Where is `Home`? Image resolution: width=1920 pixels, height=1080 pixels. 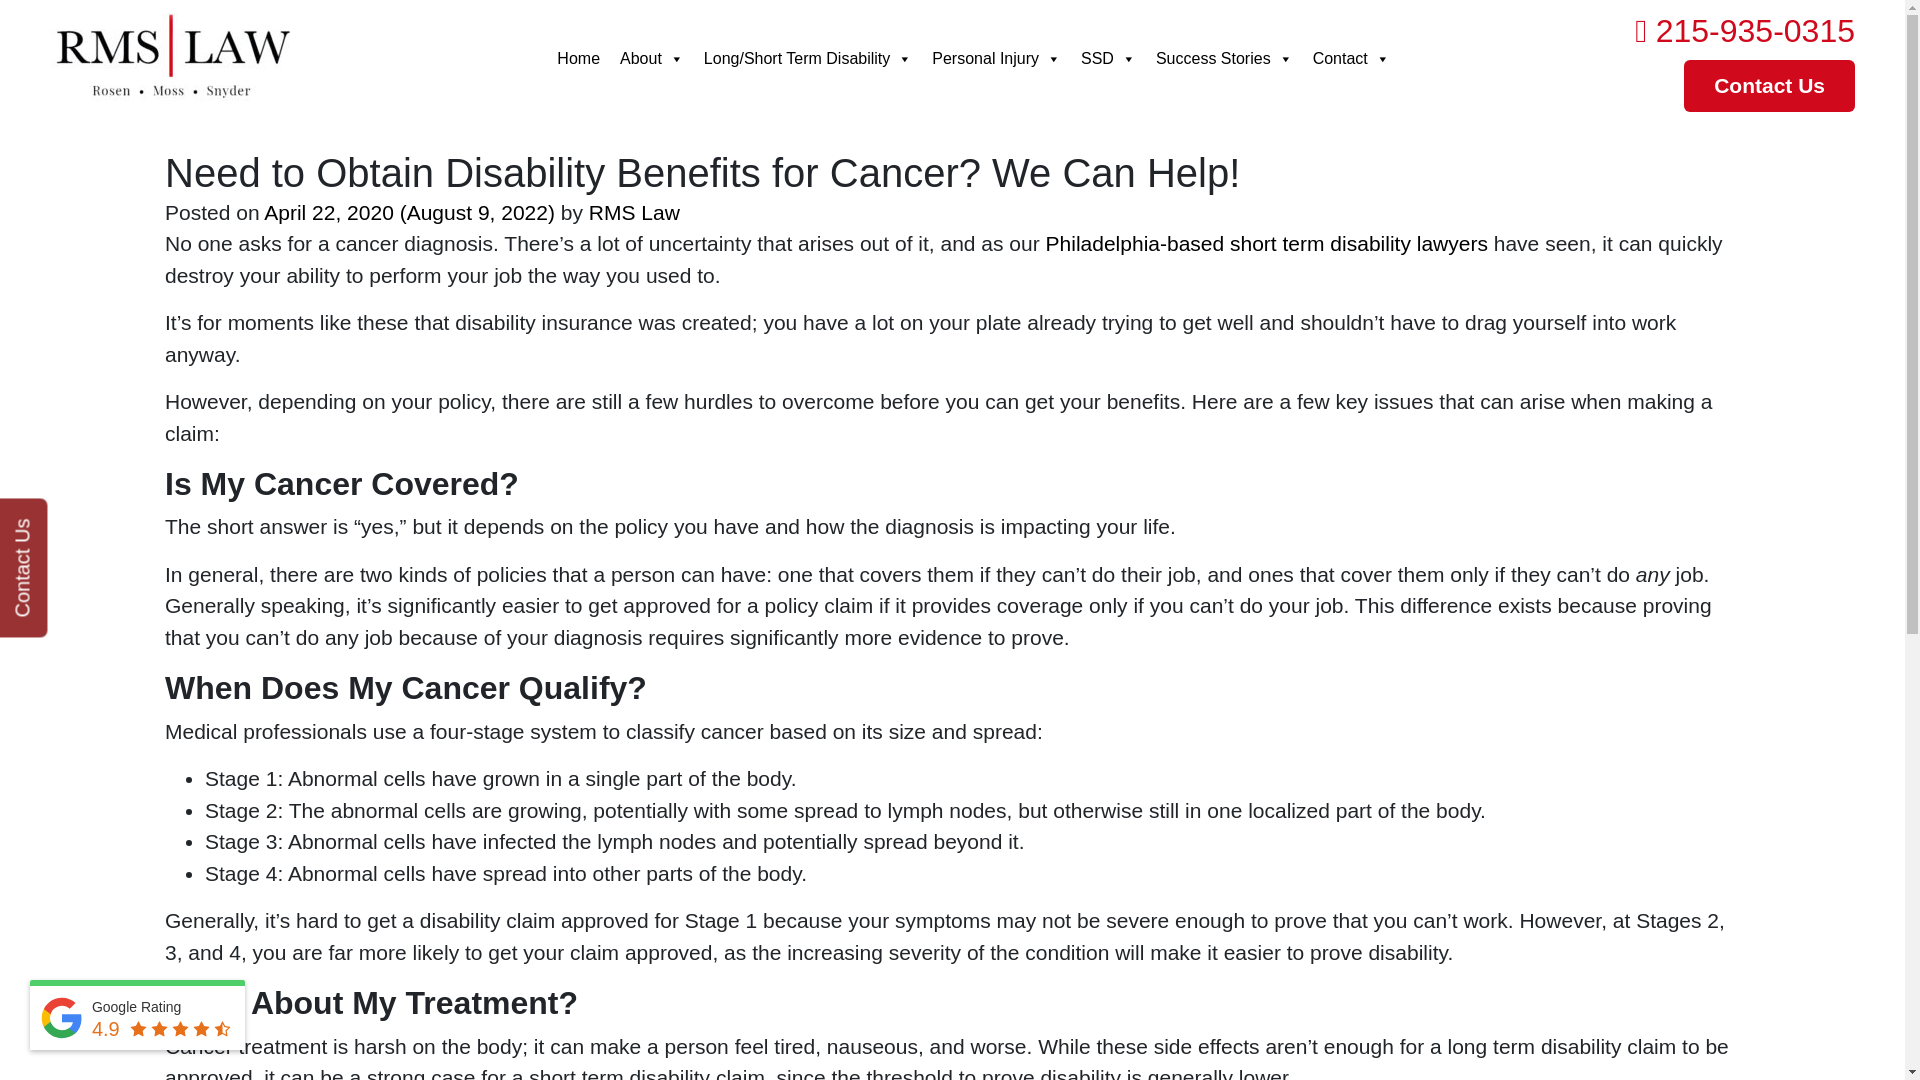 Home is located at coordinates (578, 58).